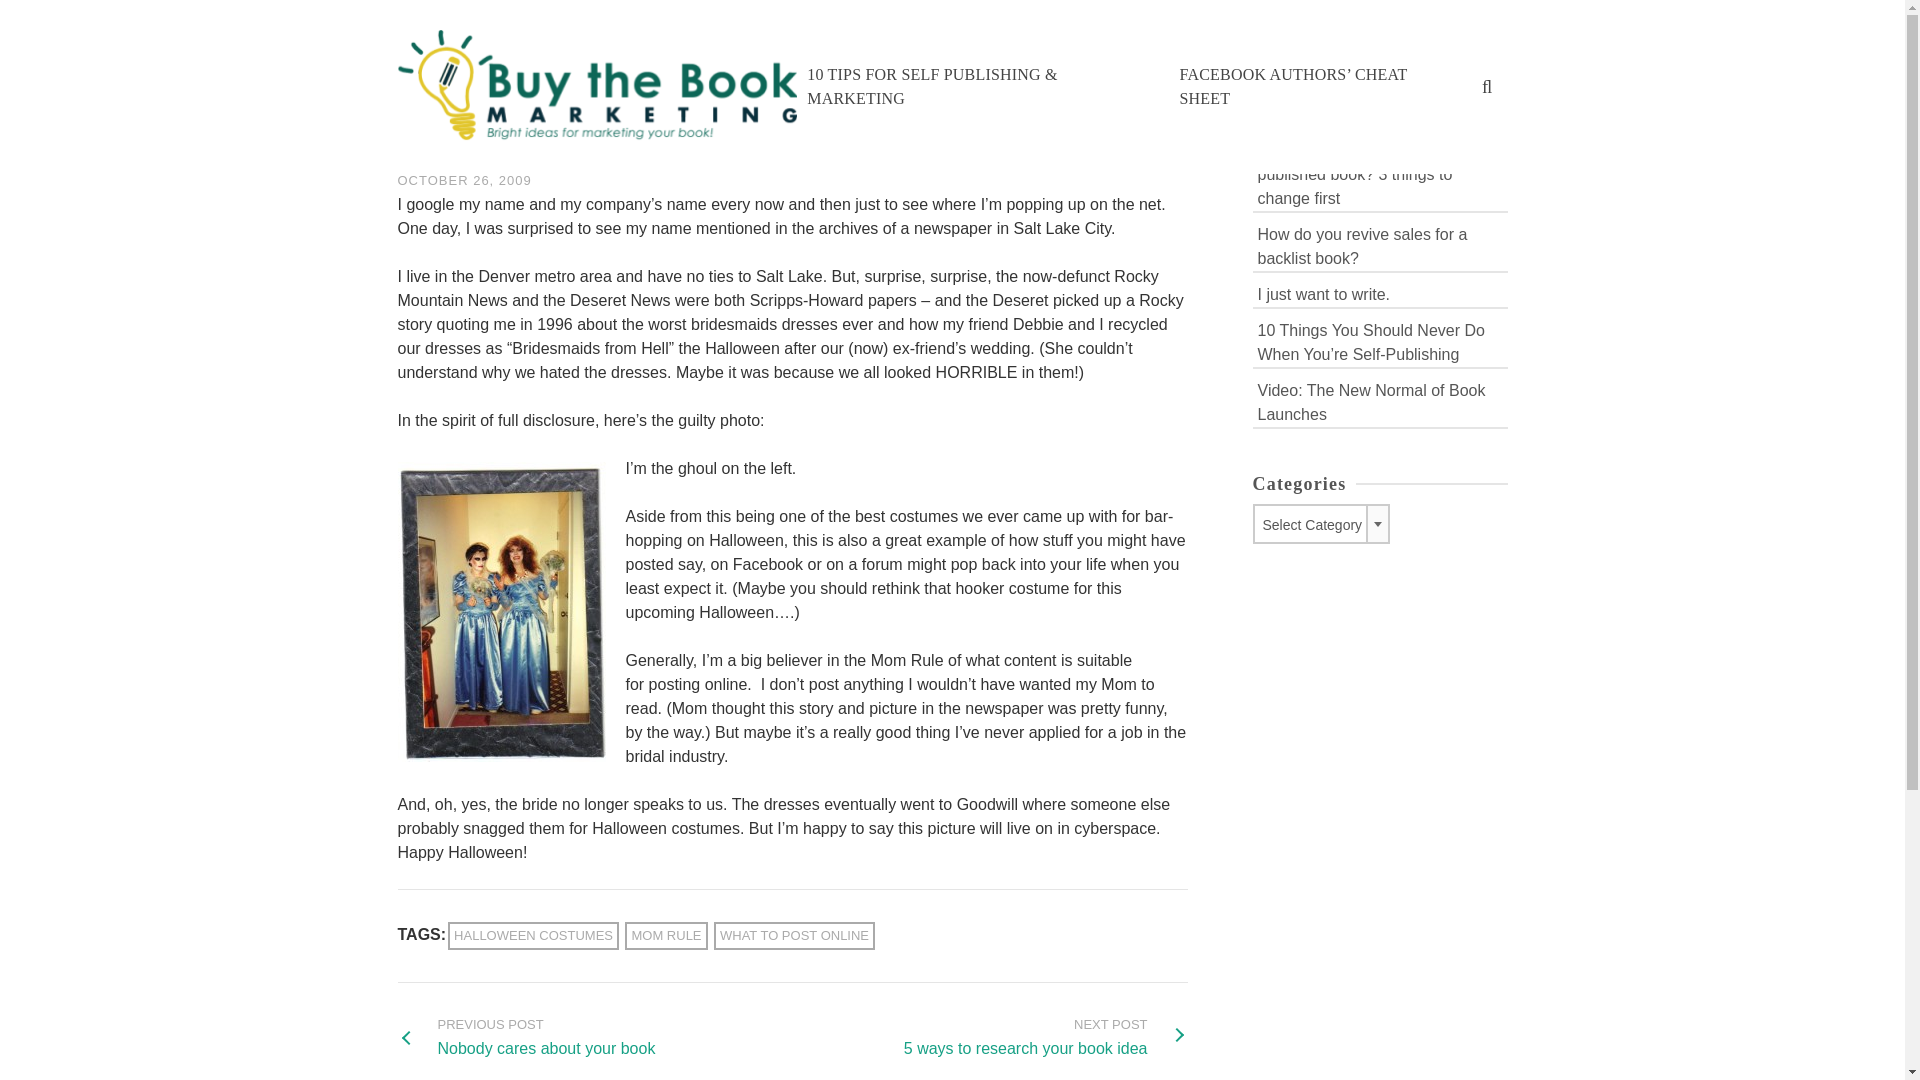 This screenshot has height=1080, width=1920. What do you see at coordinates (1046, 1036) in the screenshot?
I see `SERVICES` at bounding box center [1046, 1036].